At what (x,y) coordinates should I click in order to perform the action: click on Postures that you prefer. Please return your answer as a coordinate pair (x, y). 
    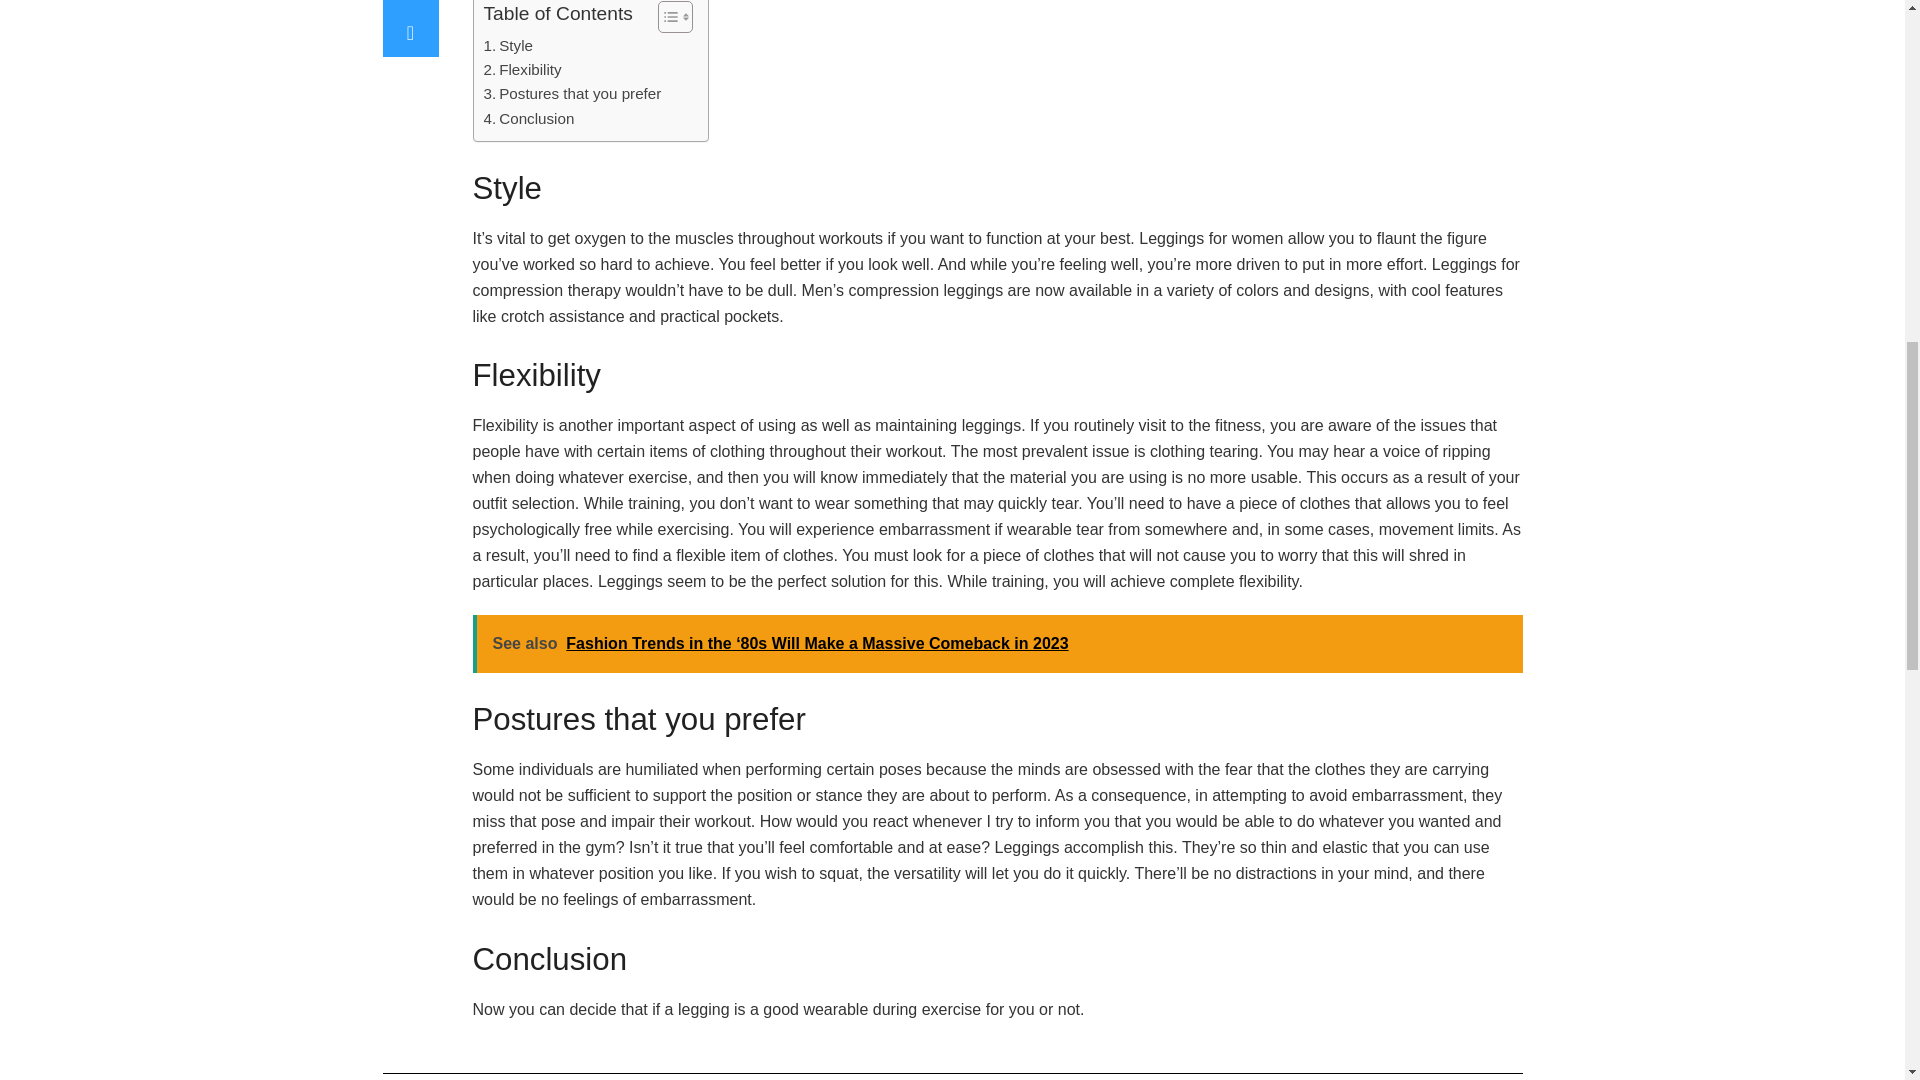
    Looking at the image, I should click on (572, 94).